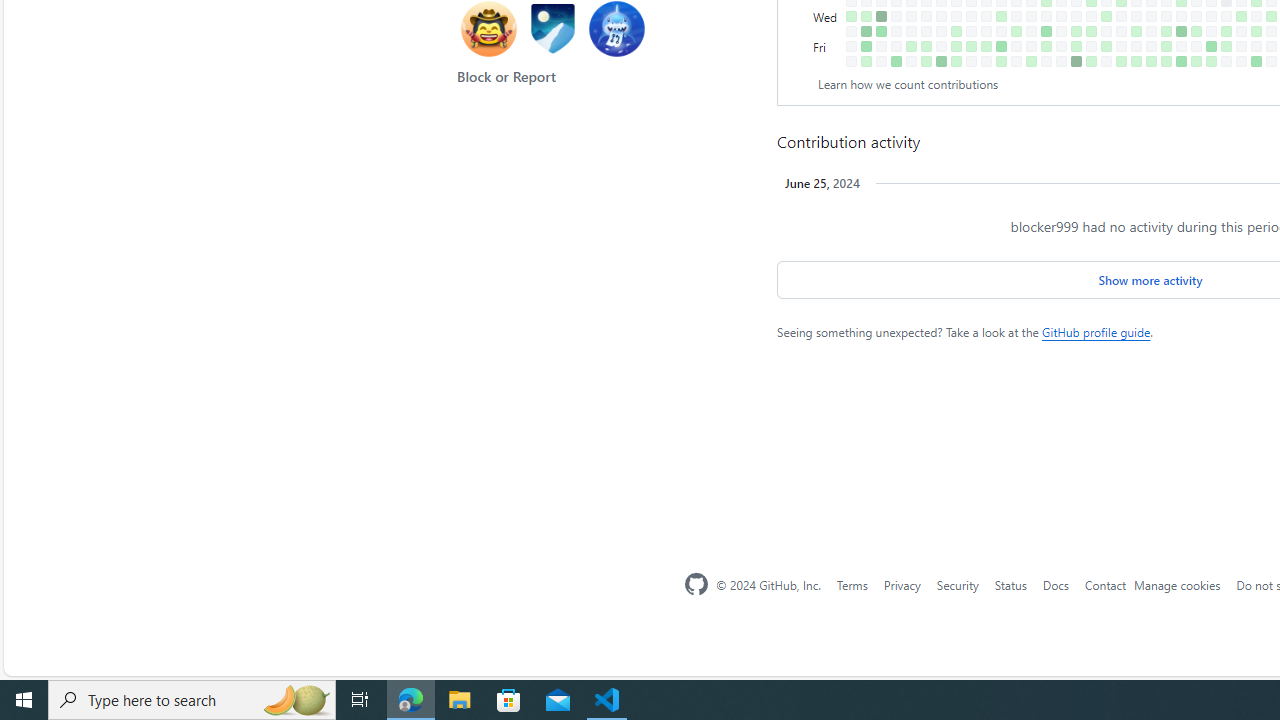  Describe the element at coordinates (1211, 61) in the screenshot. I see `2 contributions on June 22nd.` at that location.